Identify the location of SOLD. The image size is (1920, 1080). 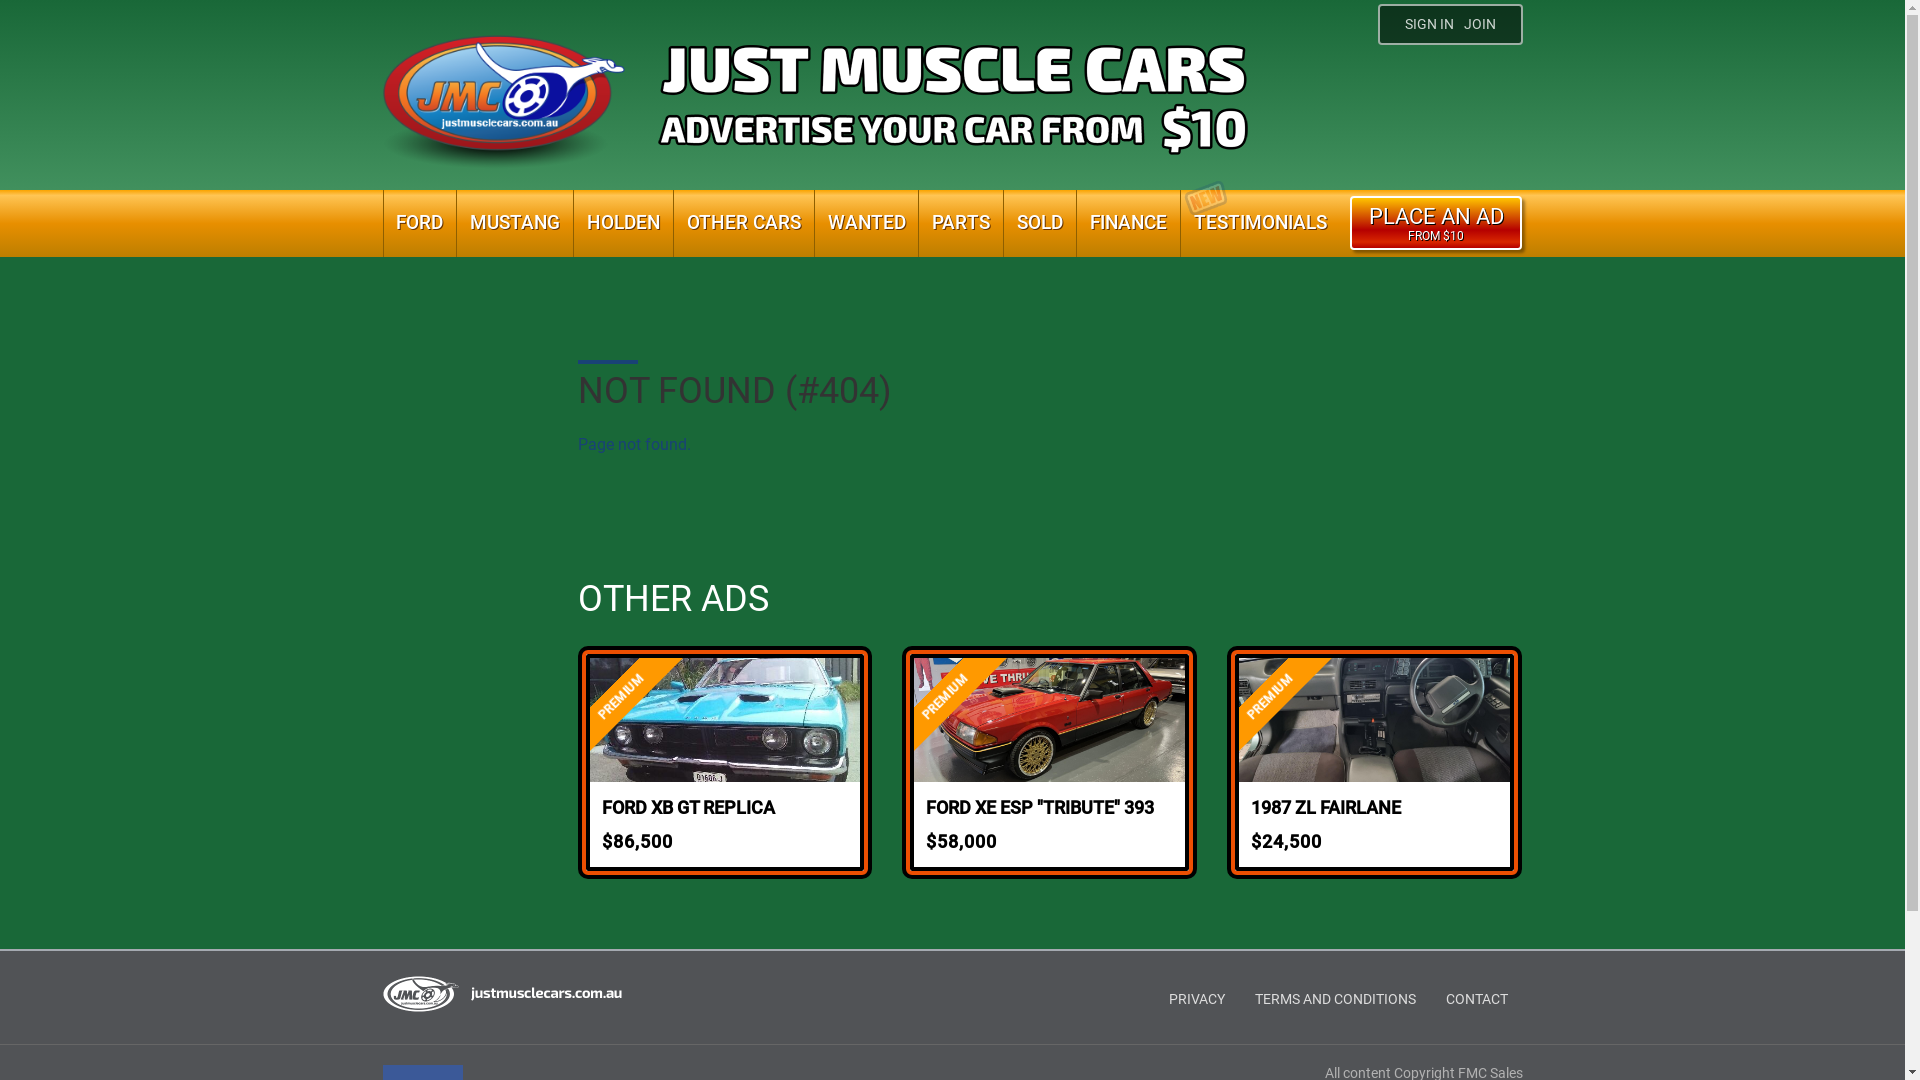
(1040, 224).